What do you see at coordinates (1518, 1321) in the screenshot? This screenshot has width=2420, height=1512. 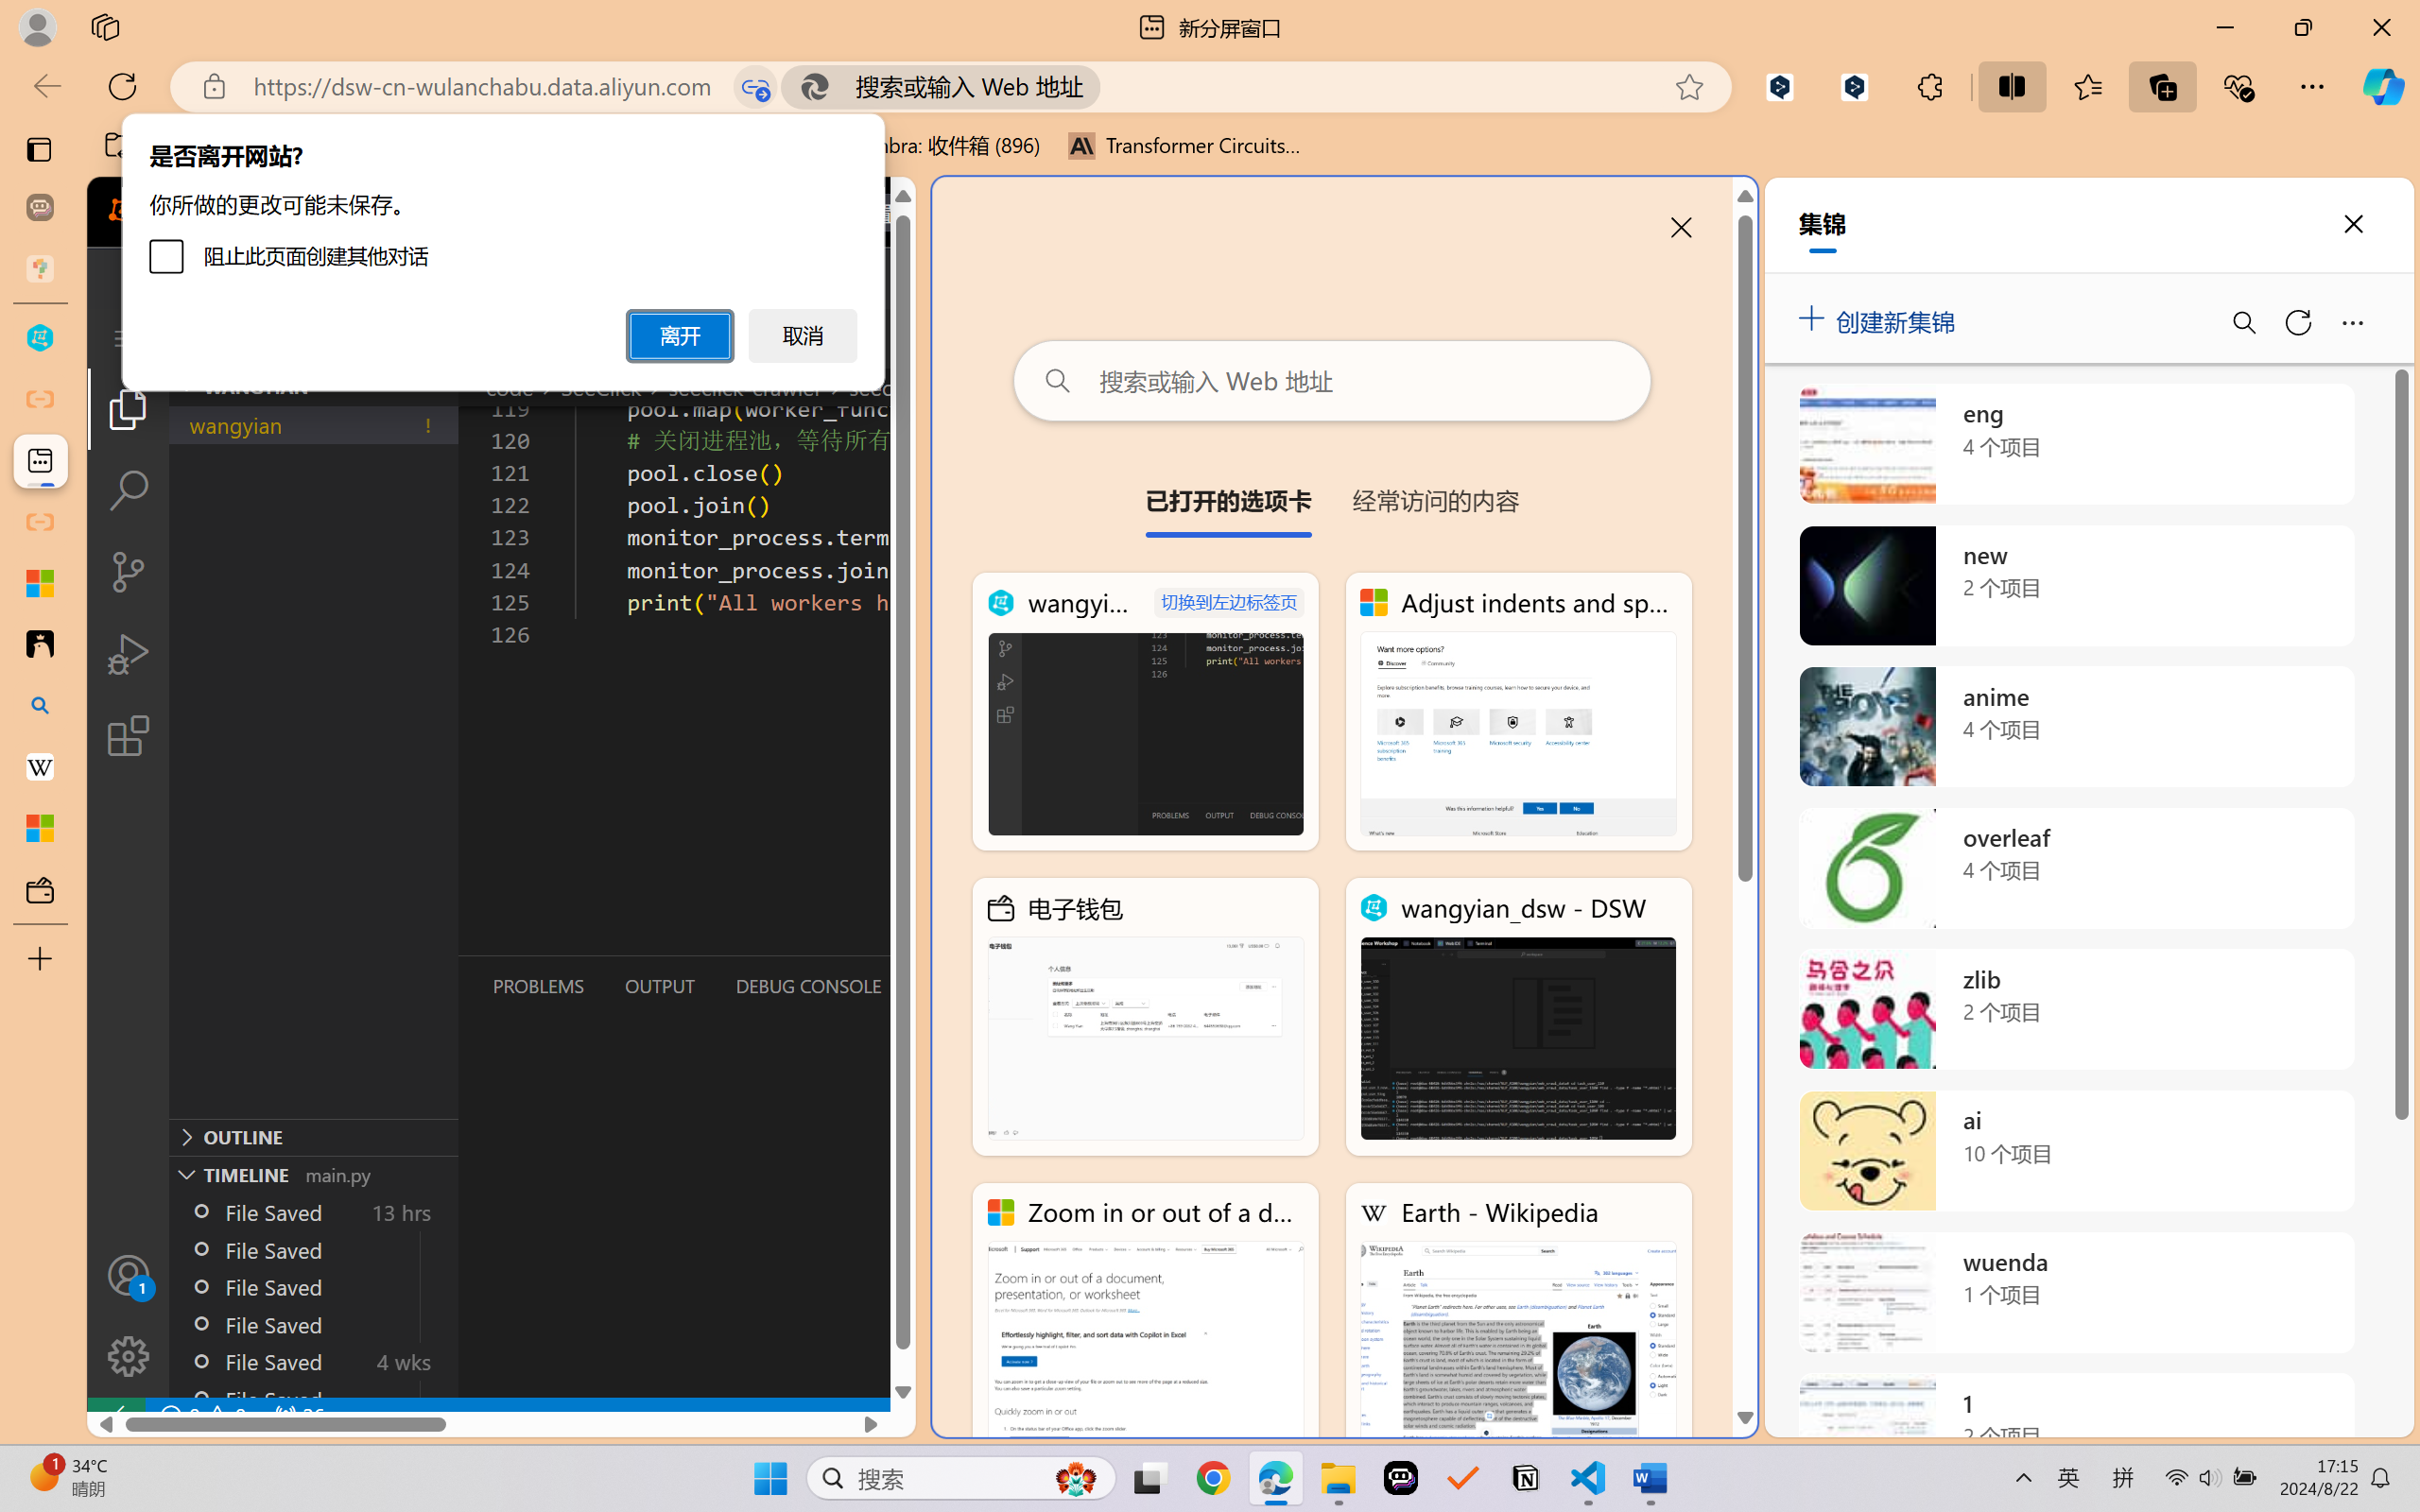 I see `Earth - Wikipedia` at bounding box center [1518, 1321].